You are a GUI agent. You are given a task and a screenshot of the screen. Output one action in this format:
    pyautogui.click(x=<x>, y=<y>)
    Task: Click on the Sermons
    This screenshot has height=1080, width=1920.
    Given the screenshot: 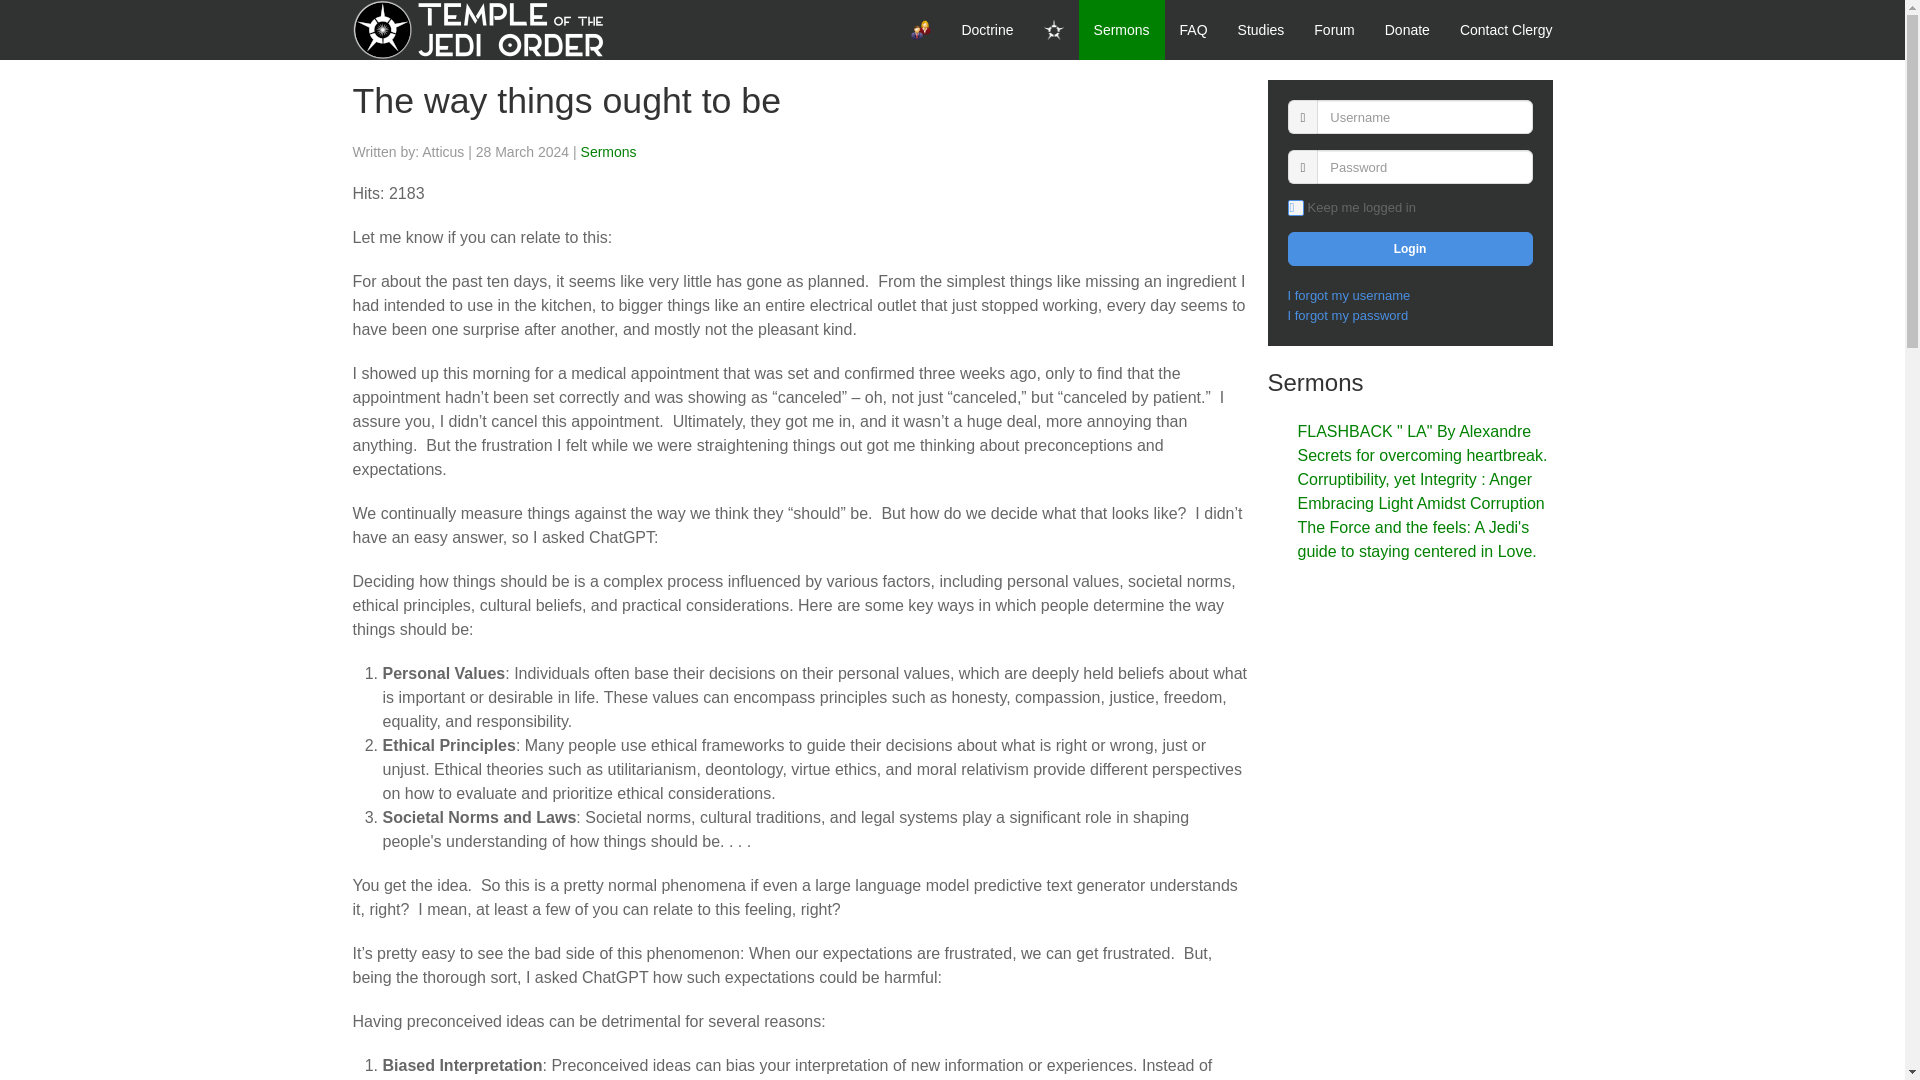 What is the action you would take?
    pyautogui.click(x=609, y=151)
    